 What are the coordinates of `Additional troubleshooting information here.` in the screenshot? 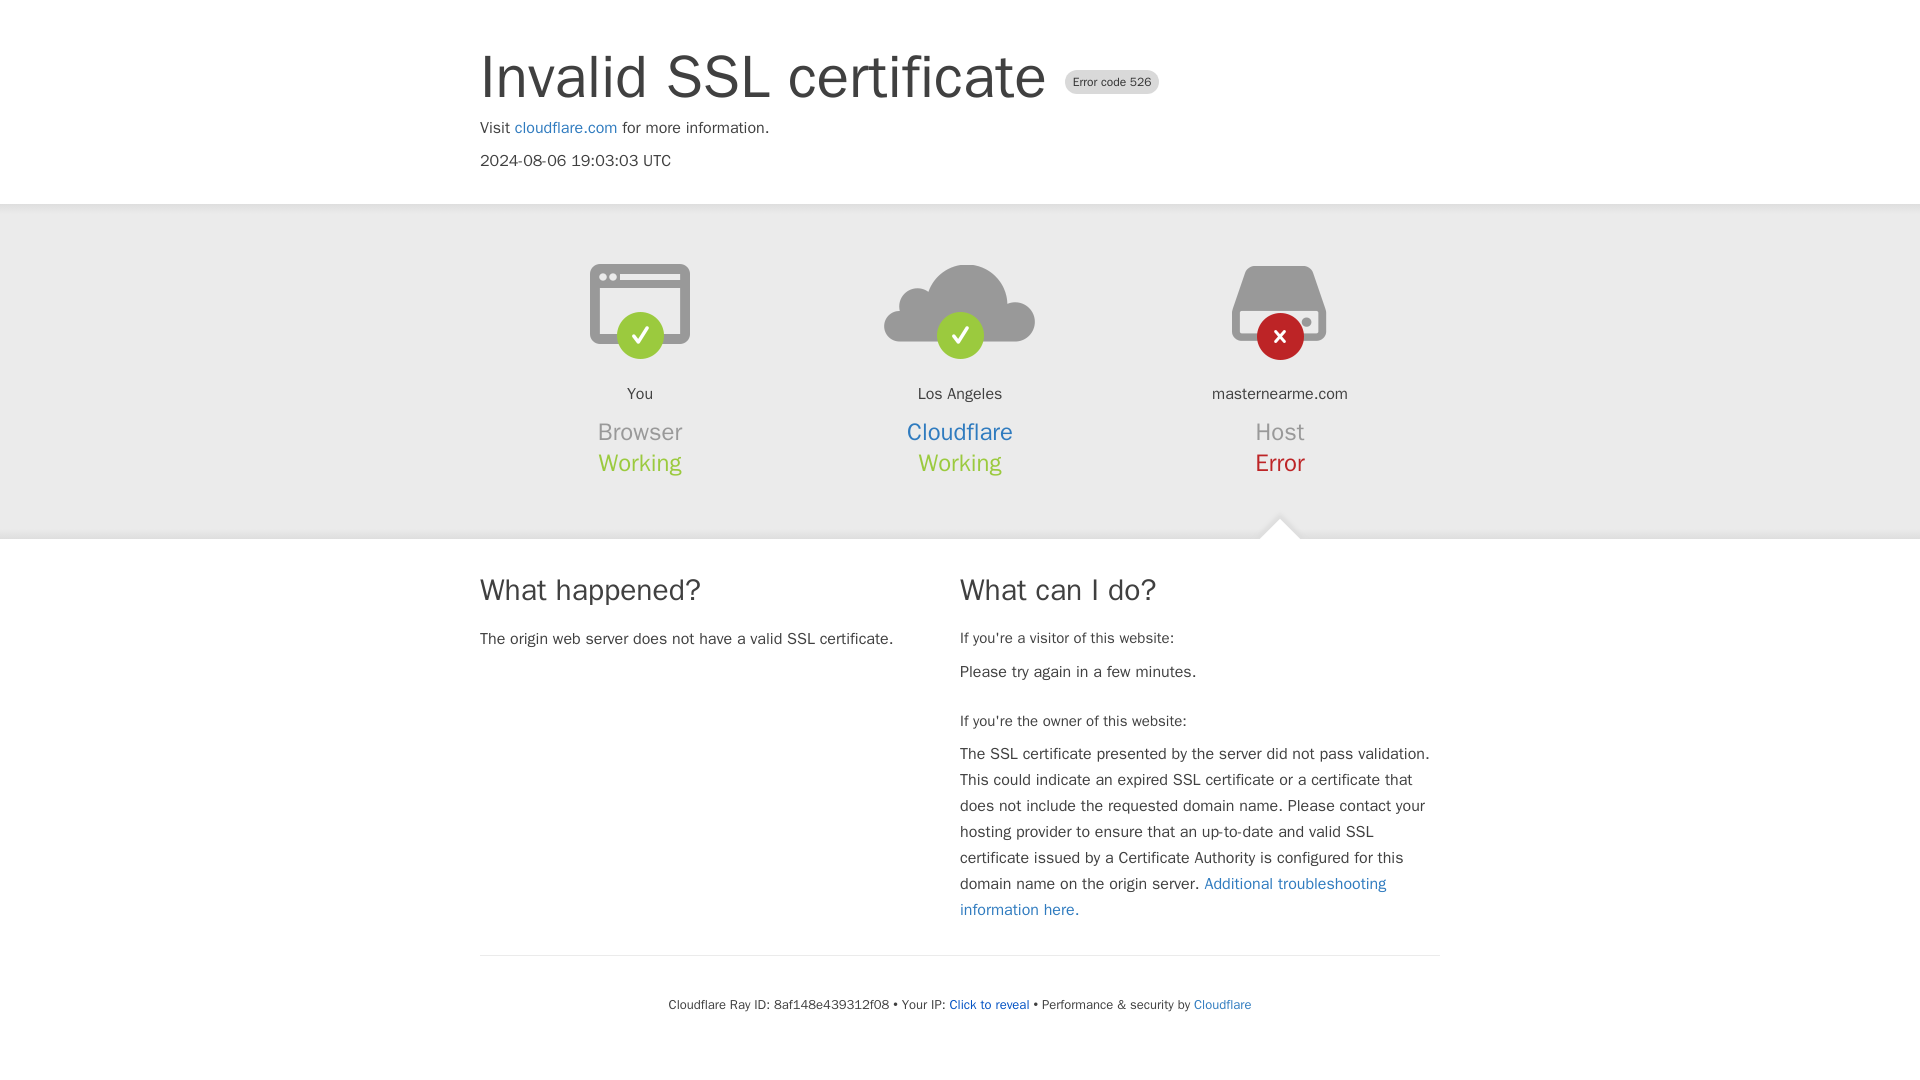 It's located at (1173, 896).